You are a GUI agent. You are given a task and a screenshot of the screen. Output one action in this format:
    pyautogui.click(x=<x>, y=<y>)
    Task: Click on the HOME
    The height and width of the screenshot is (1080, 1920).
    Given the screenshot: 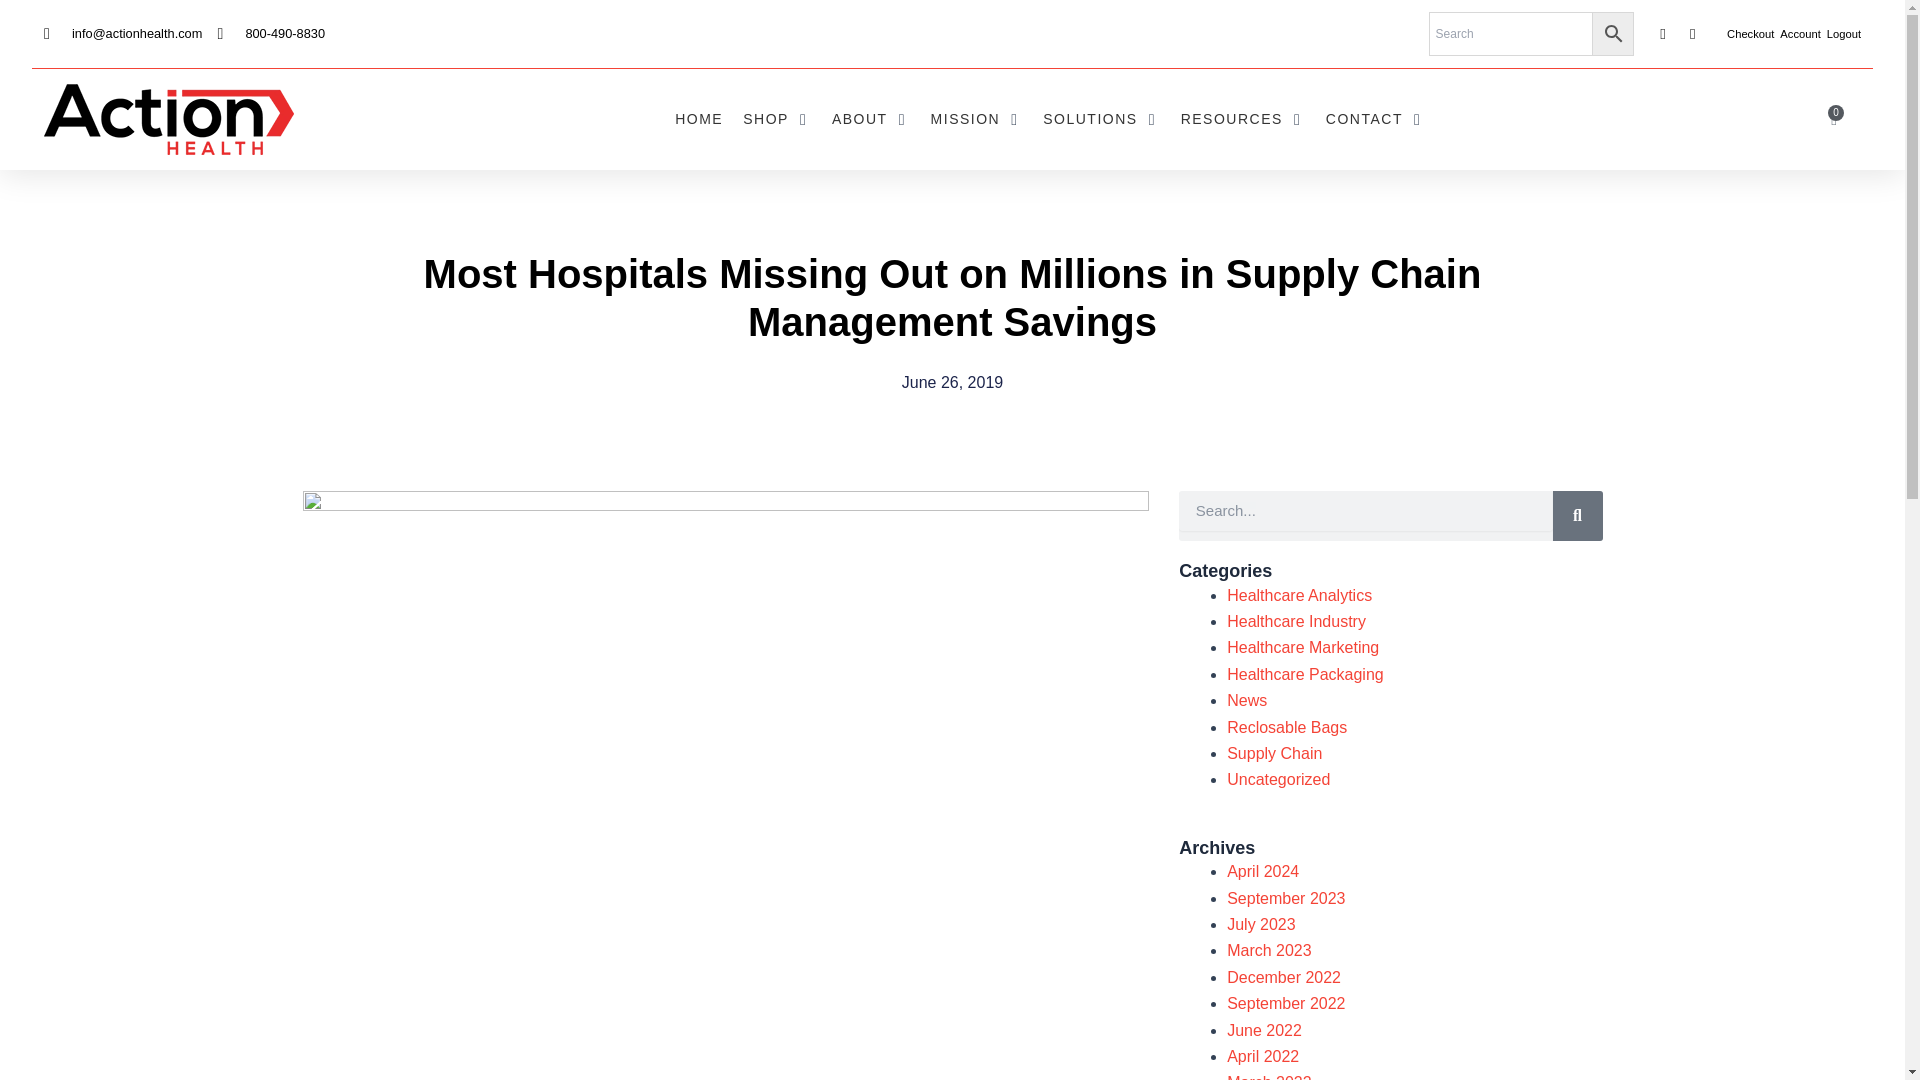 What is the action you would take?
    pyautogui.click(x=699, y=119)
    